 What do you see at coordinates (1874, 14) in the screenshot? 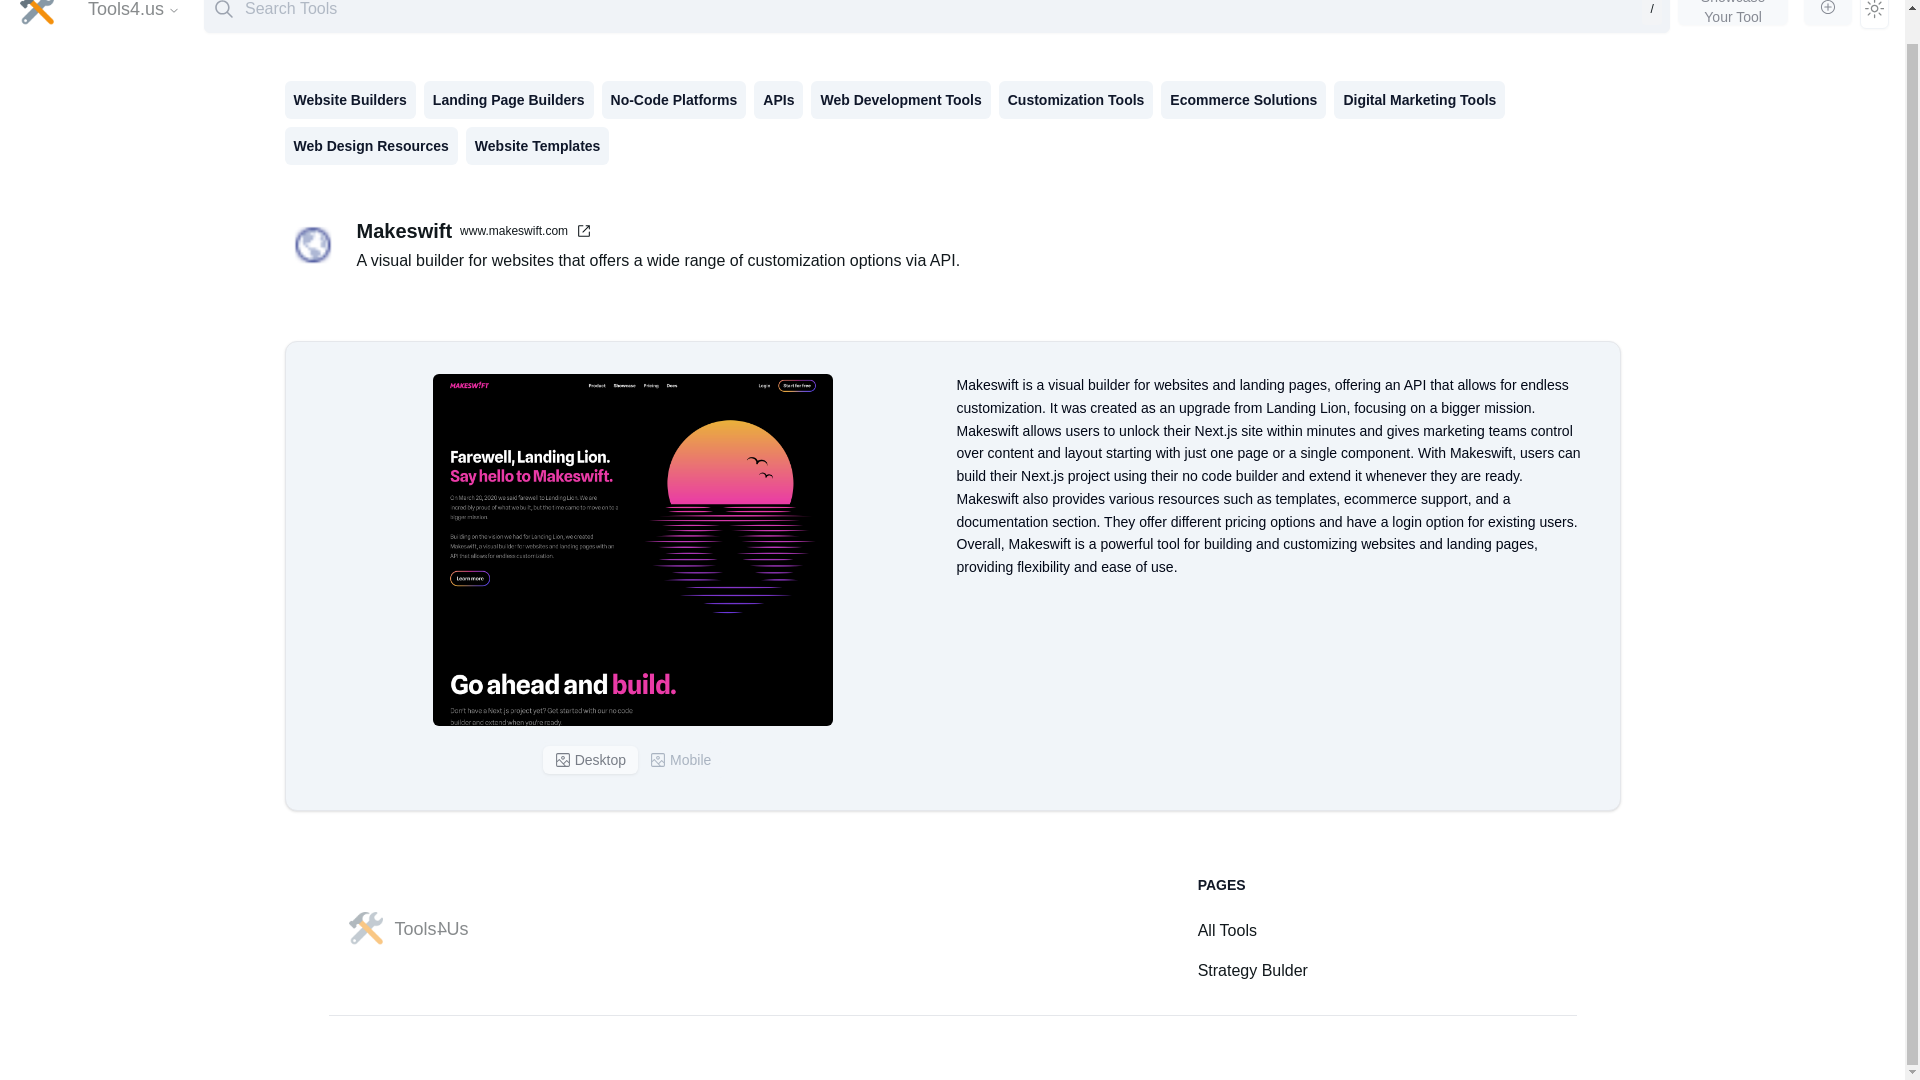
I see `Toggle theme` at bounding box center [1874, 14].